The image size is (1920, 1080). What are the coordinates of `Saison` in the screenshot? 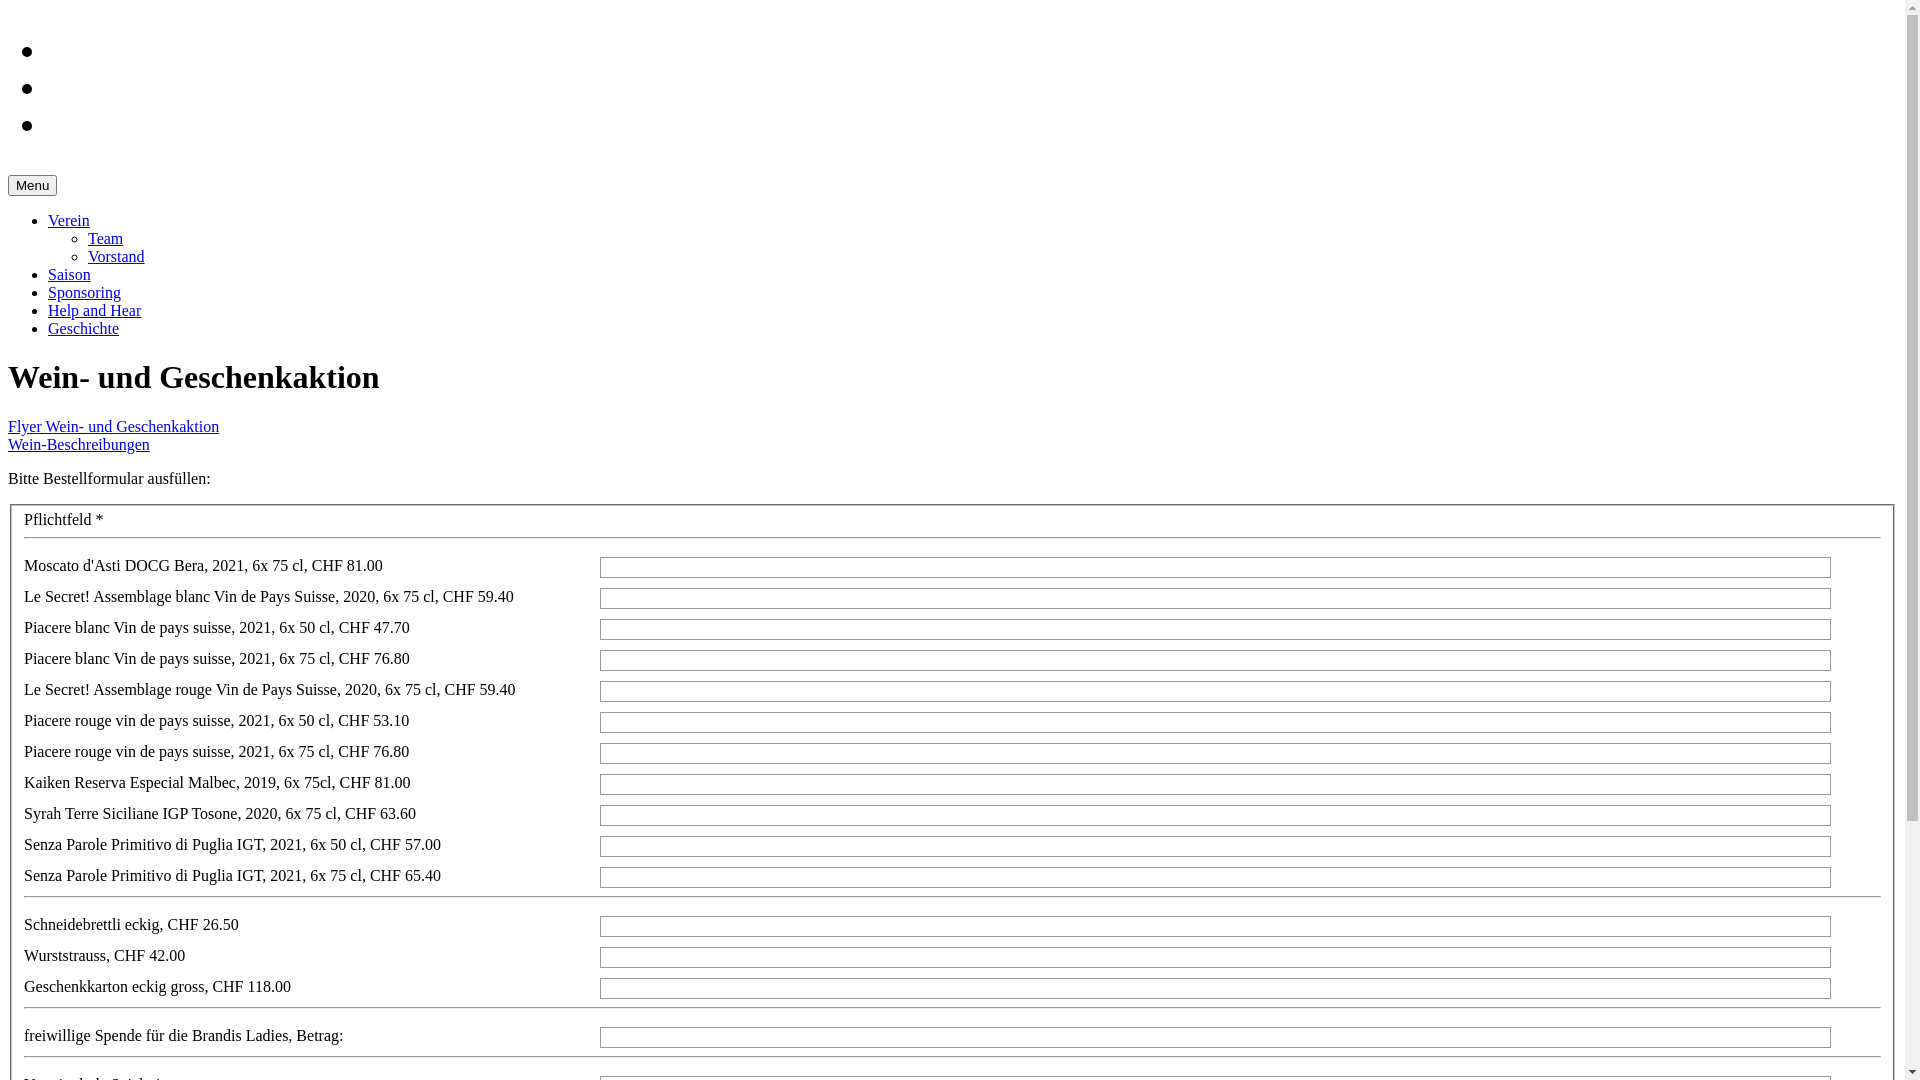 It's located at (70, 274).